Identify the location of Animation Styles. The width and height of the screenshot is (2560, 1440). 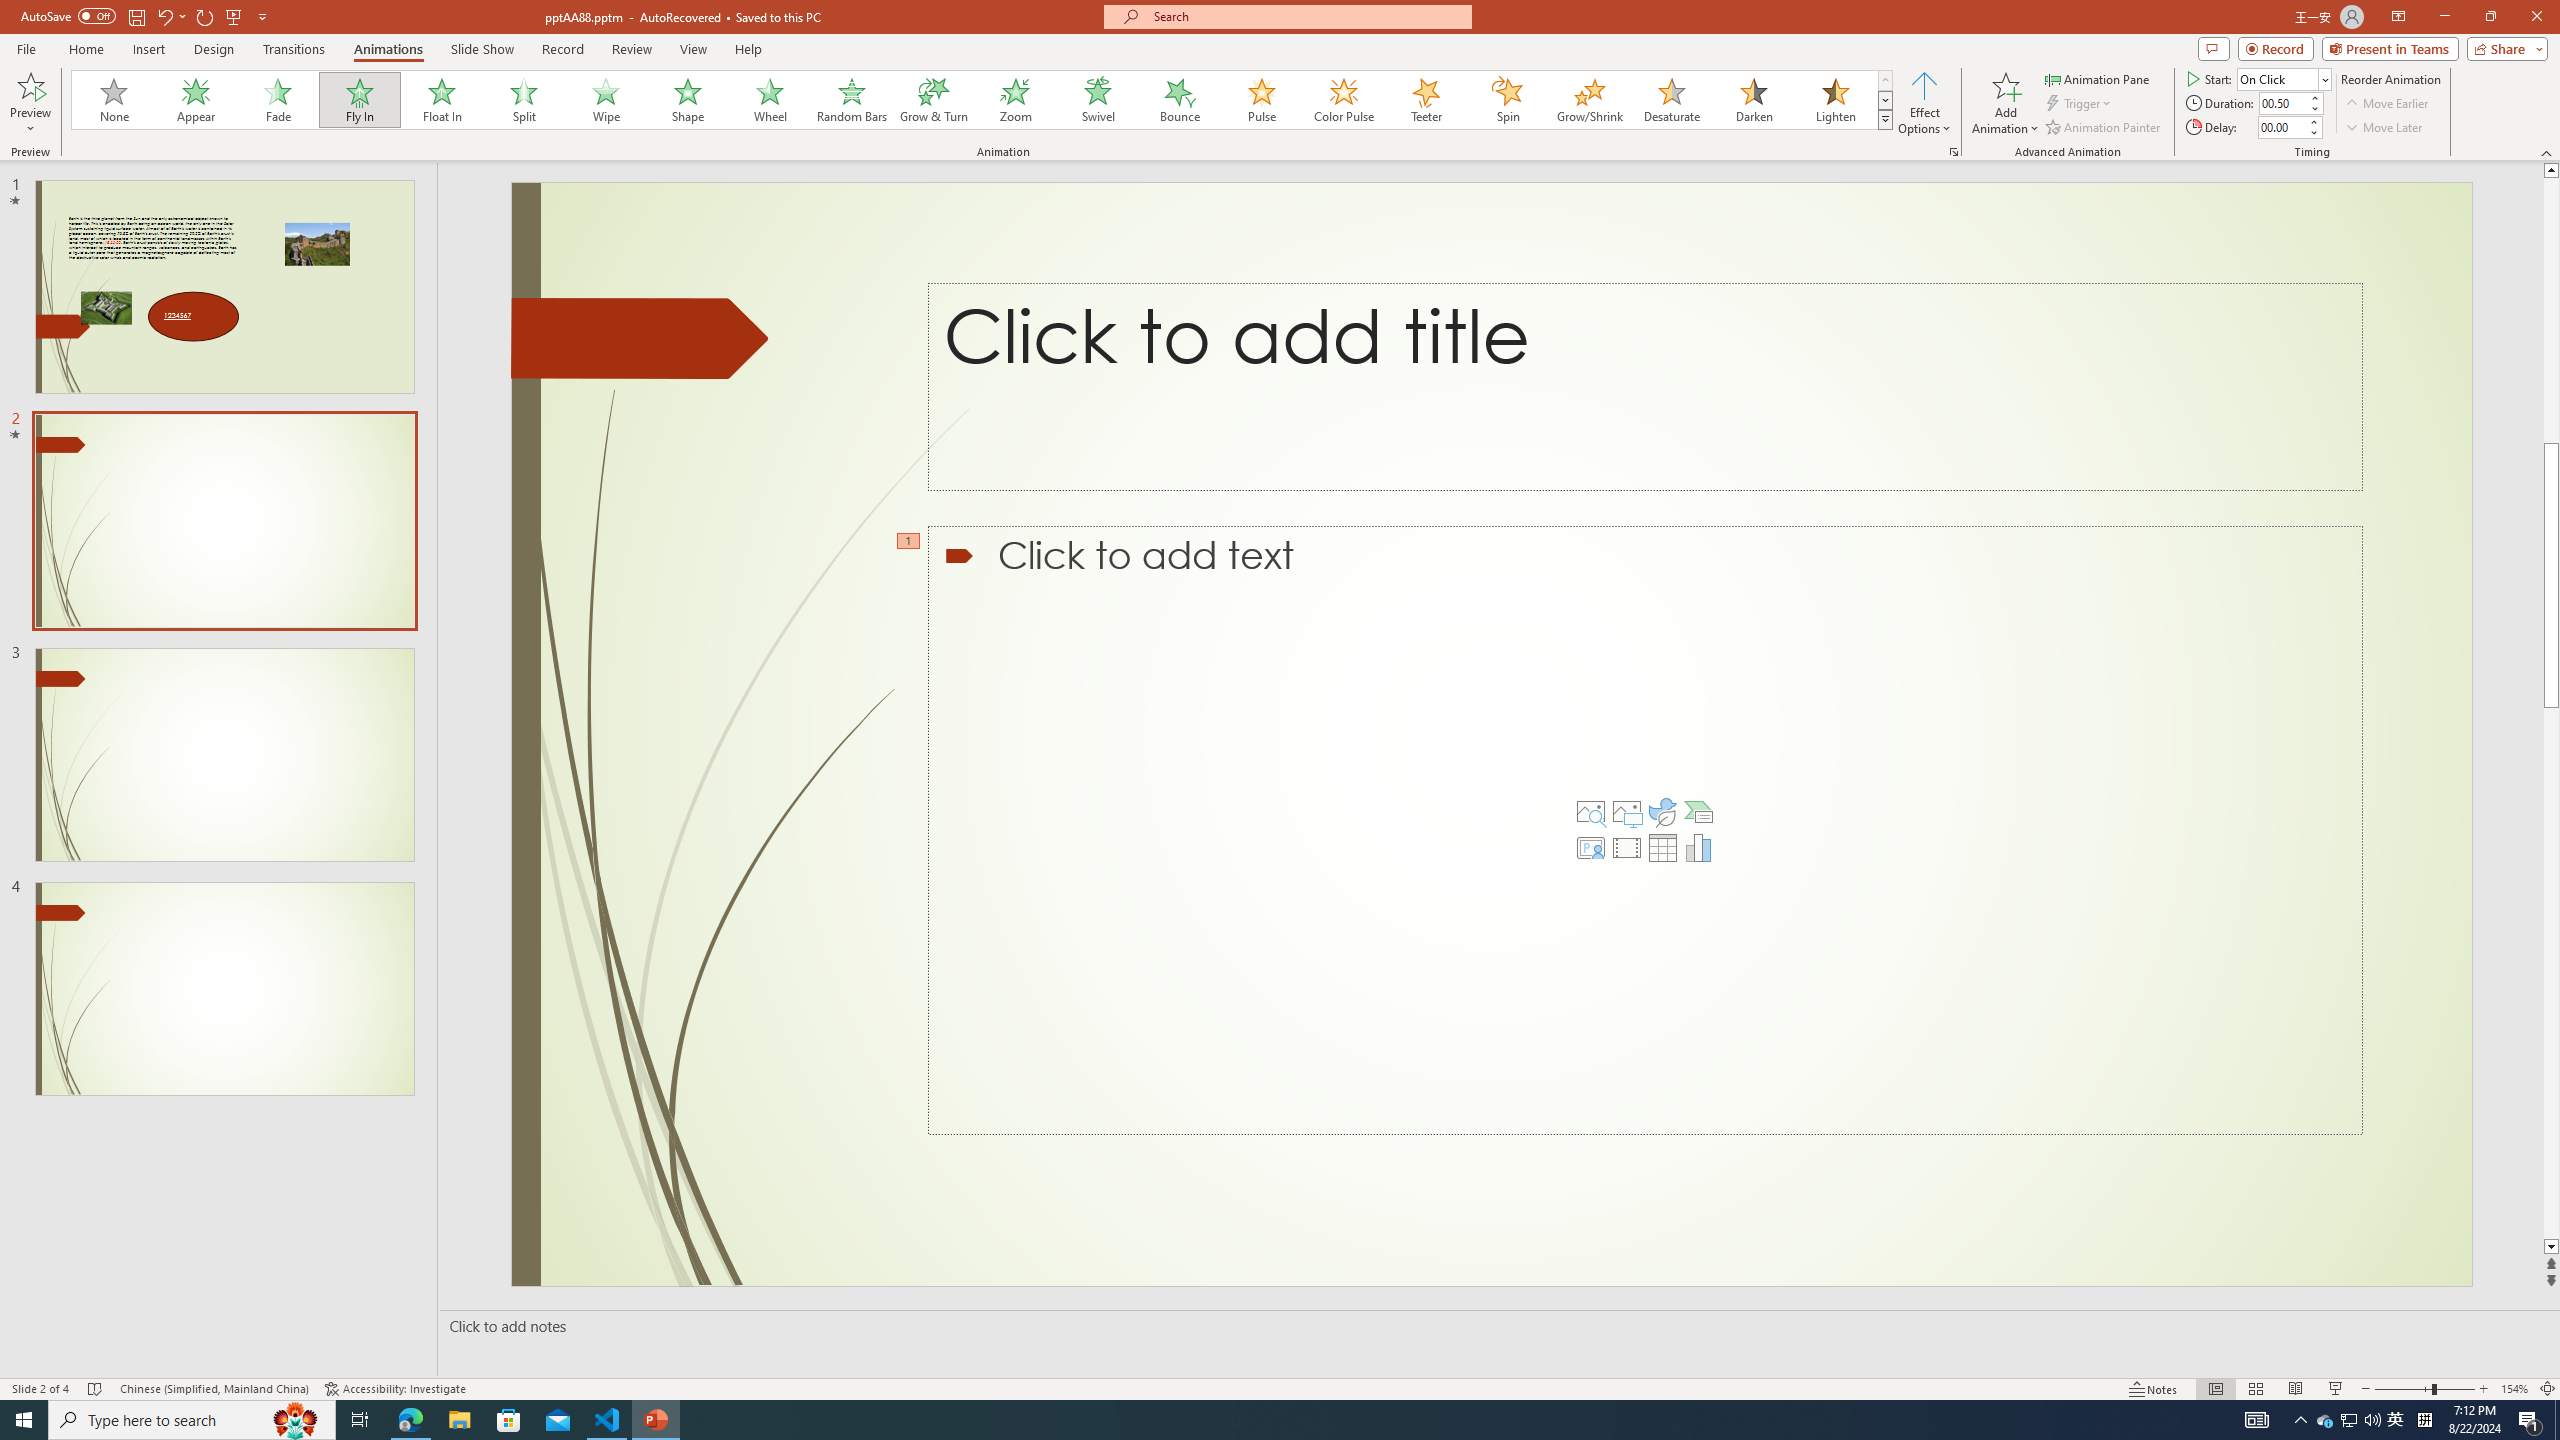
(1885, 119).